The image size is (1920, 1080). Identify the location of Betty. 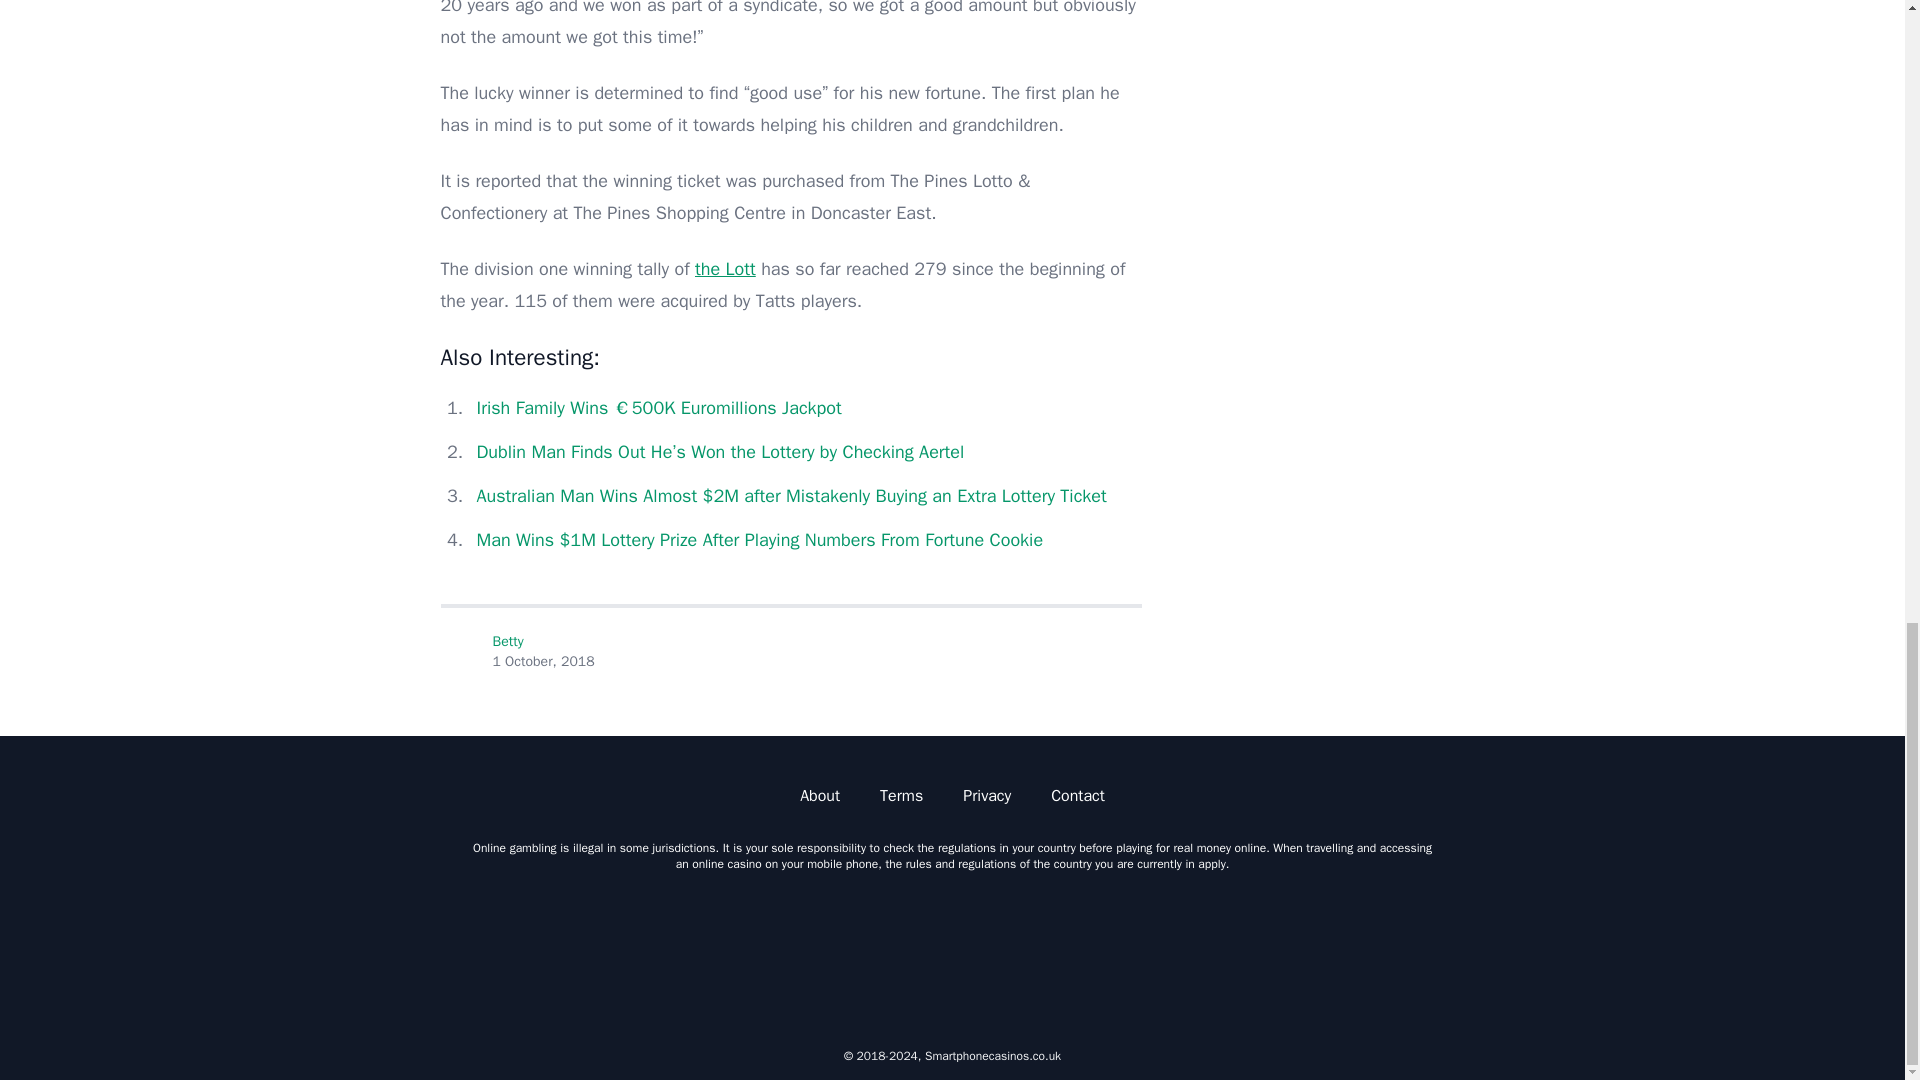
(460, 651).